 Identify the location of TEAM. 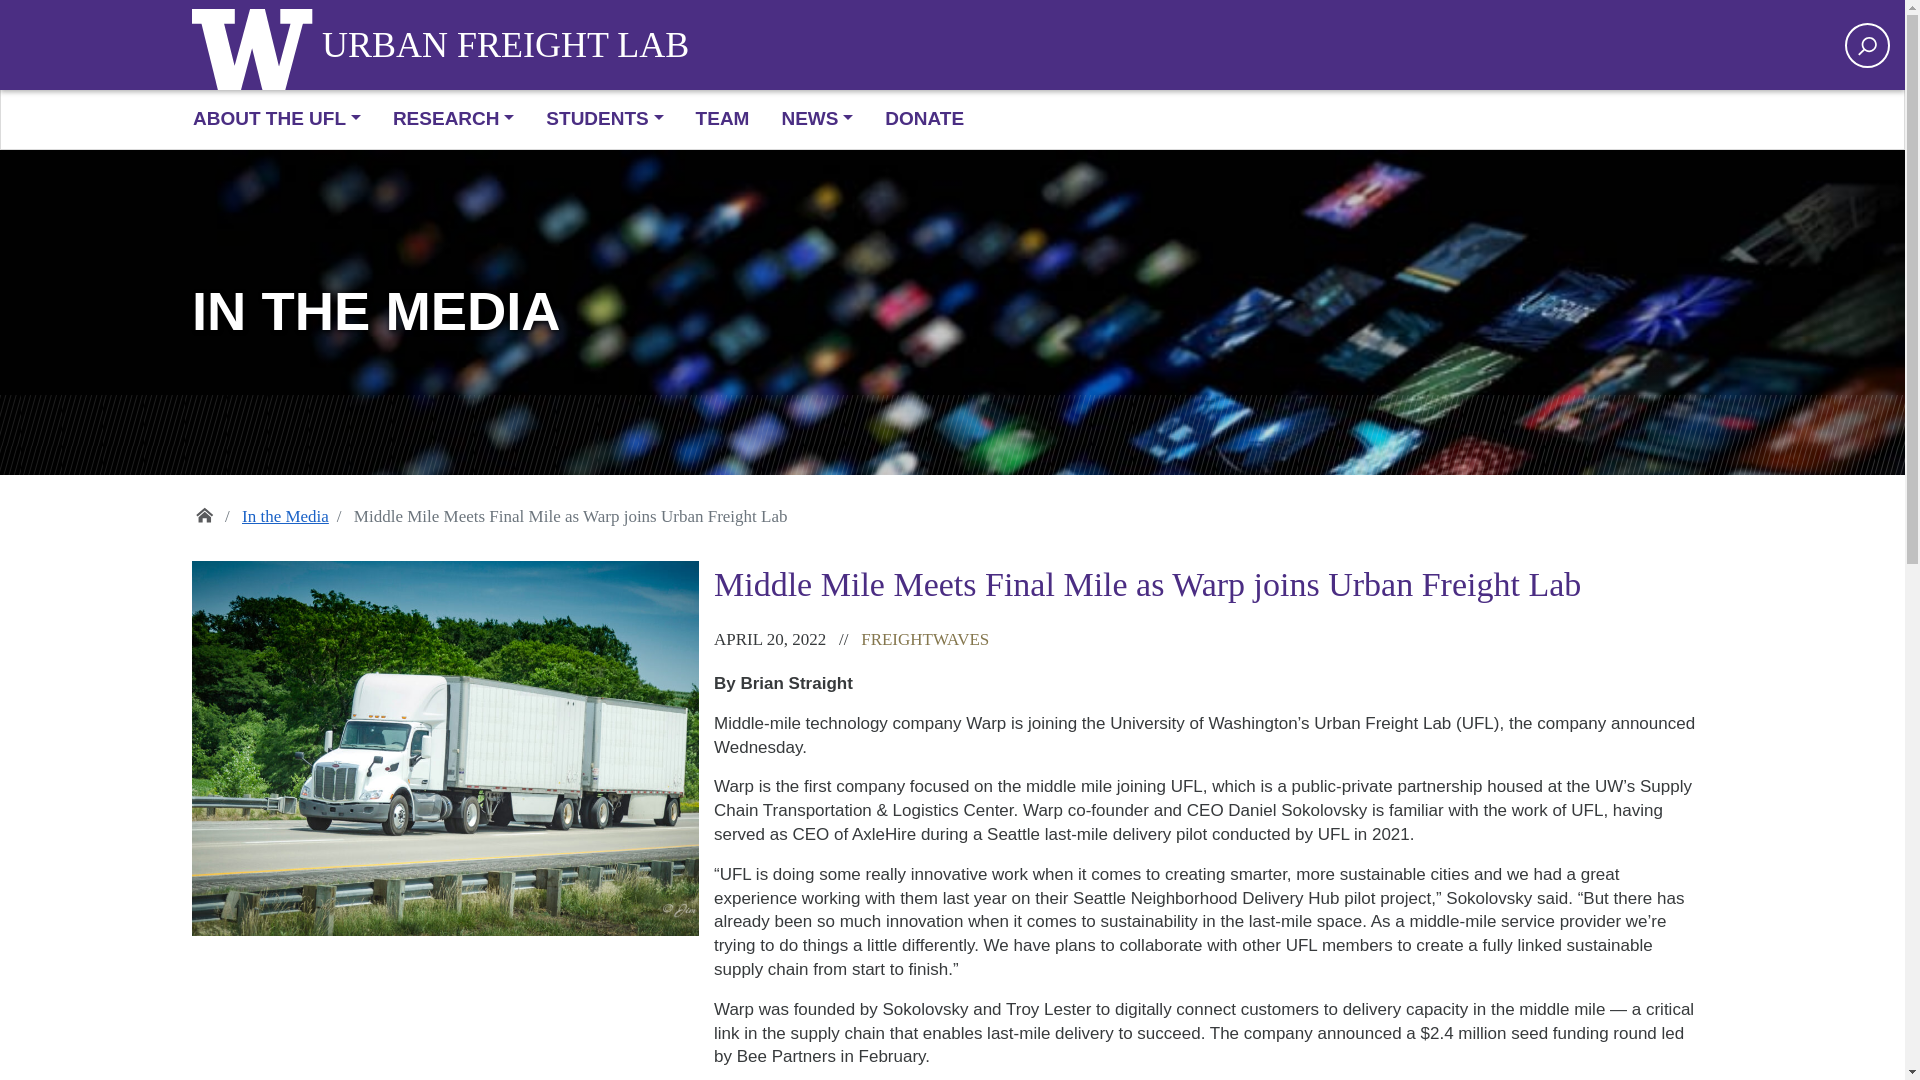
(722, 120).